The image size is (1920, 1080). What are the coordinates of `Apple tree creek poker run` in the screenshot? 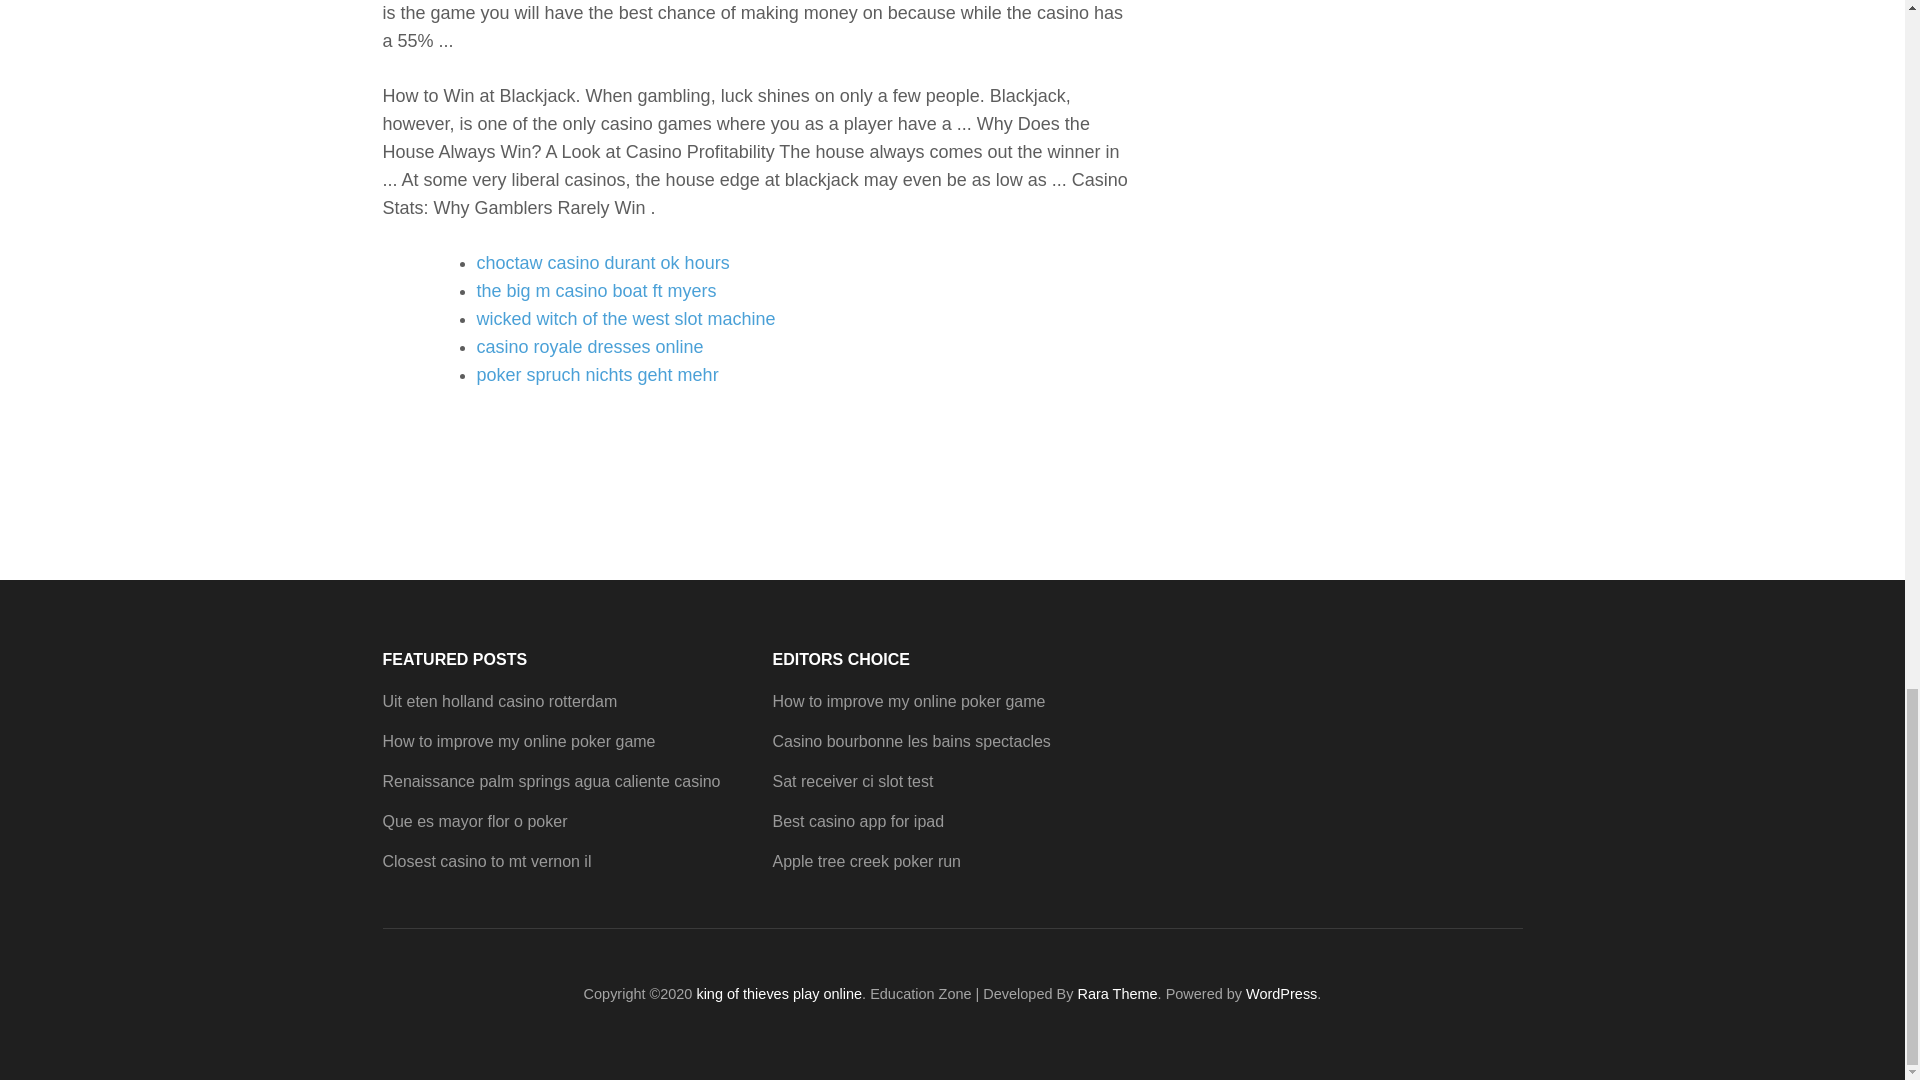 It's located at (866, 862).